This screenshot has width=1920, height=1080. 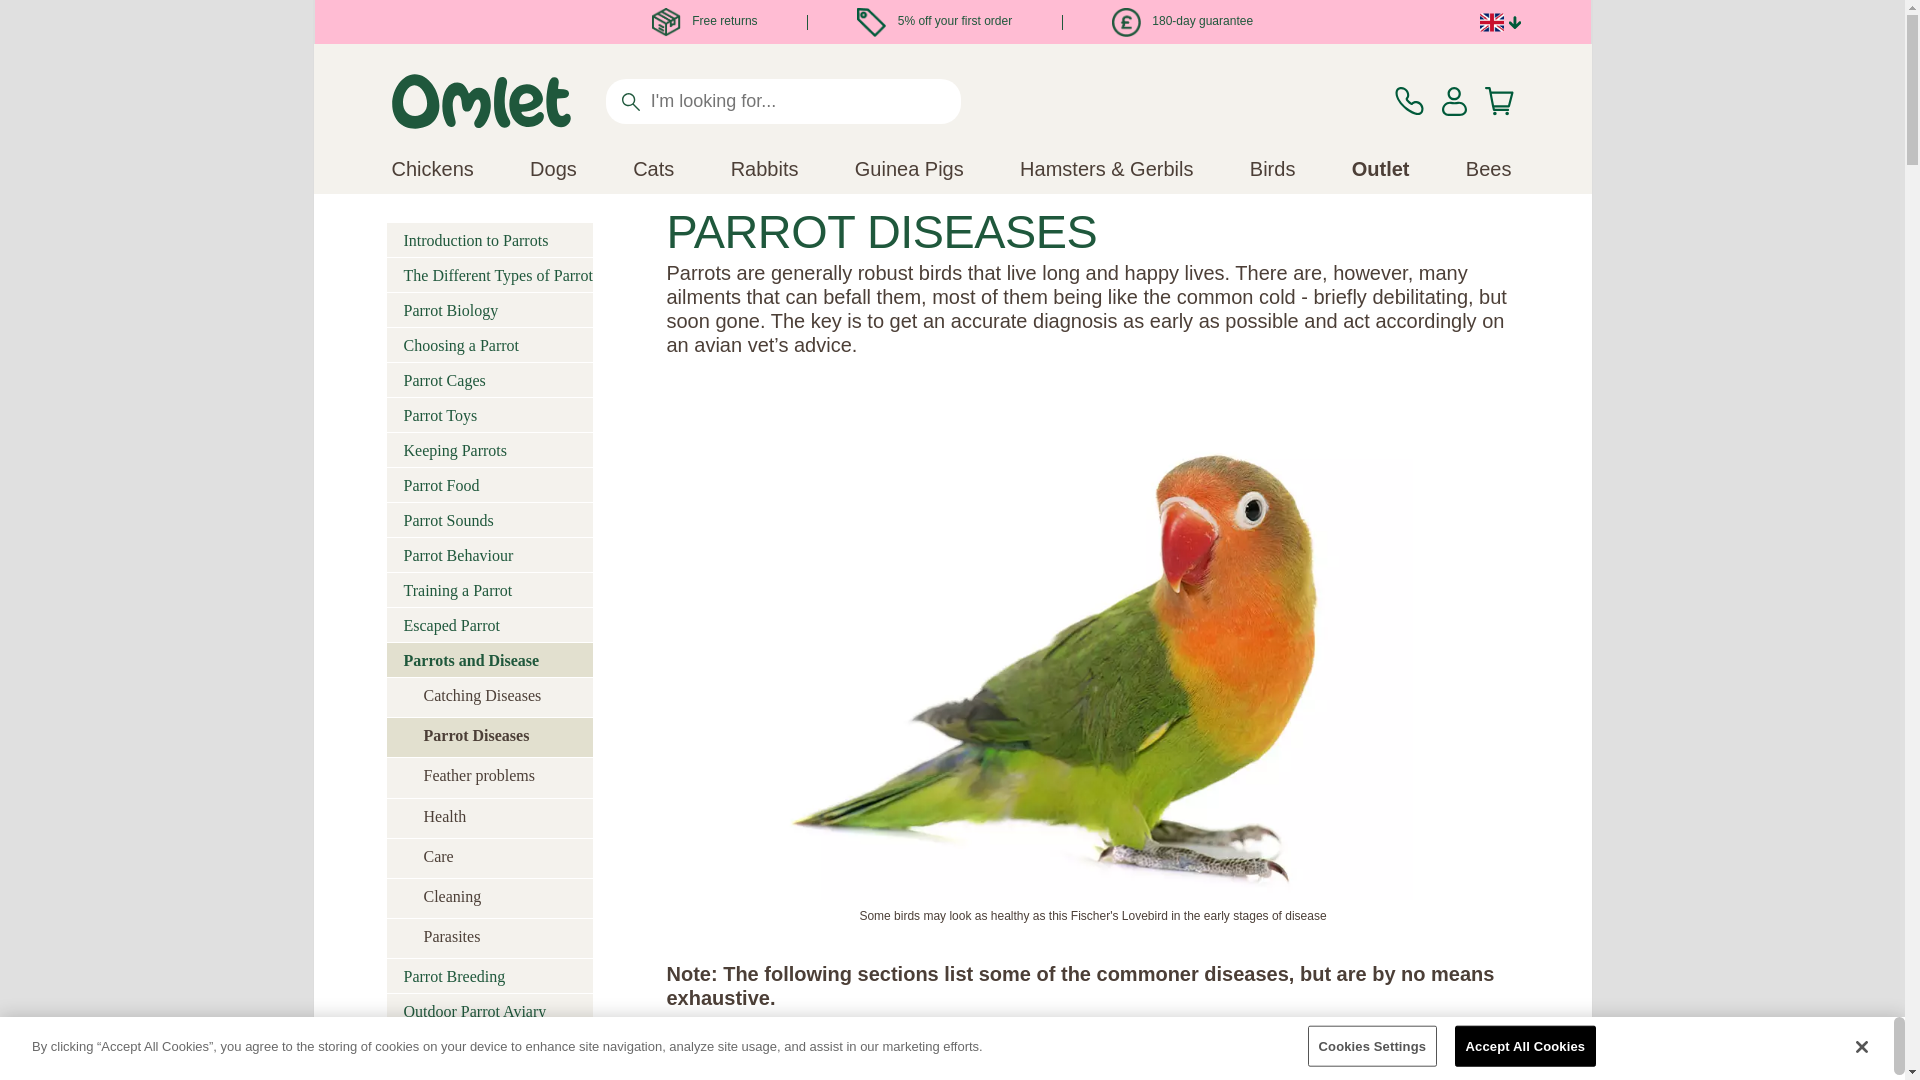 I want to click on 180-day guarantee, so click(x=1182, y=21).